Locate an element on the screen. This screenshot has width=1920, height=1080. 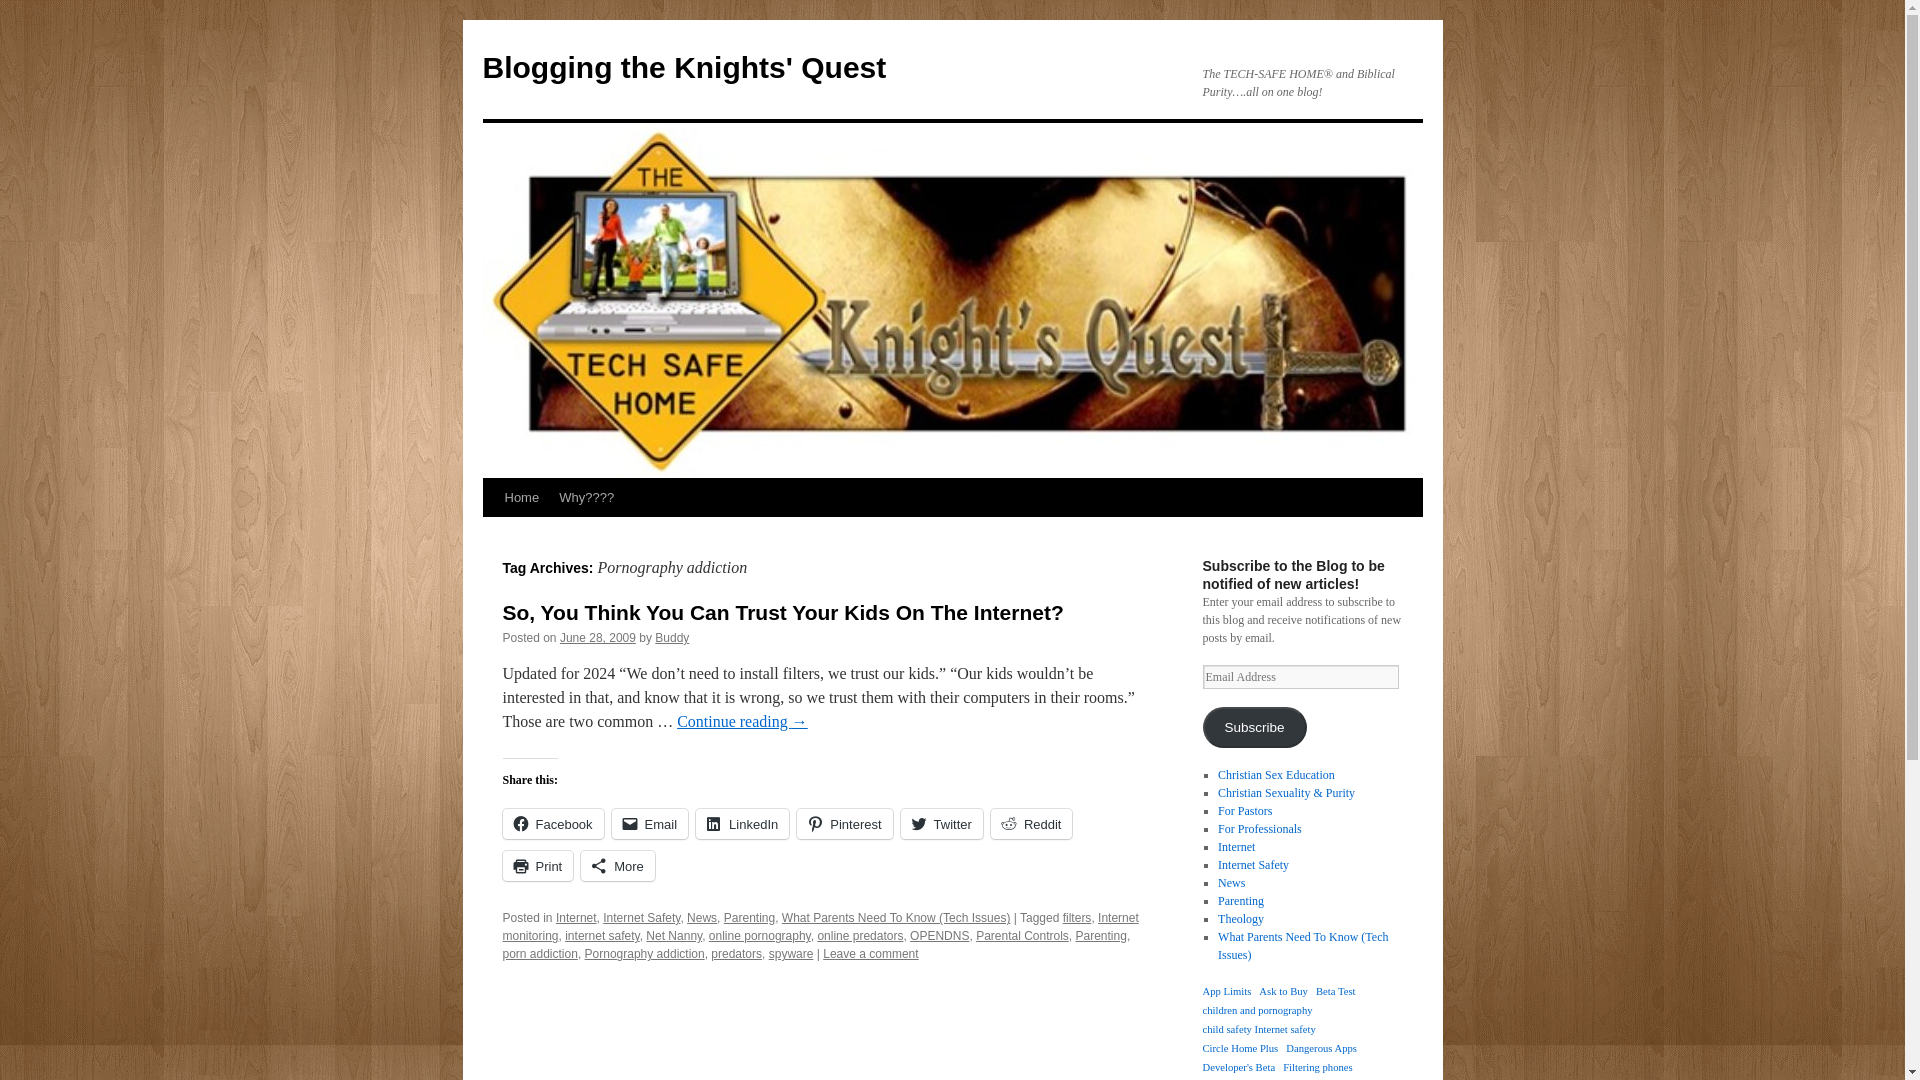
Blogging the Knights' Quest is located at coordinates (683, 67).